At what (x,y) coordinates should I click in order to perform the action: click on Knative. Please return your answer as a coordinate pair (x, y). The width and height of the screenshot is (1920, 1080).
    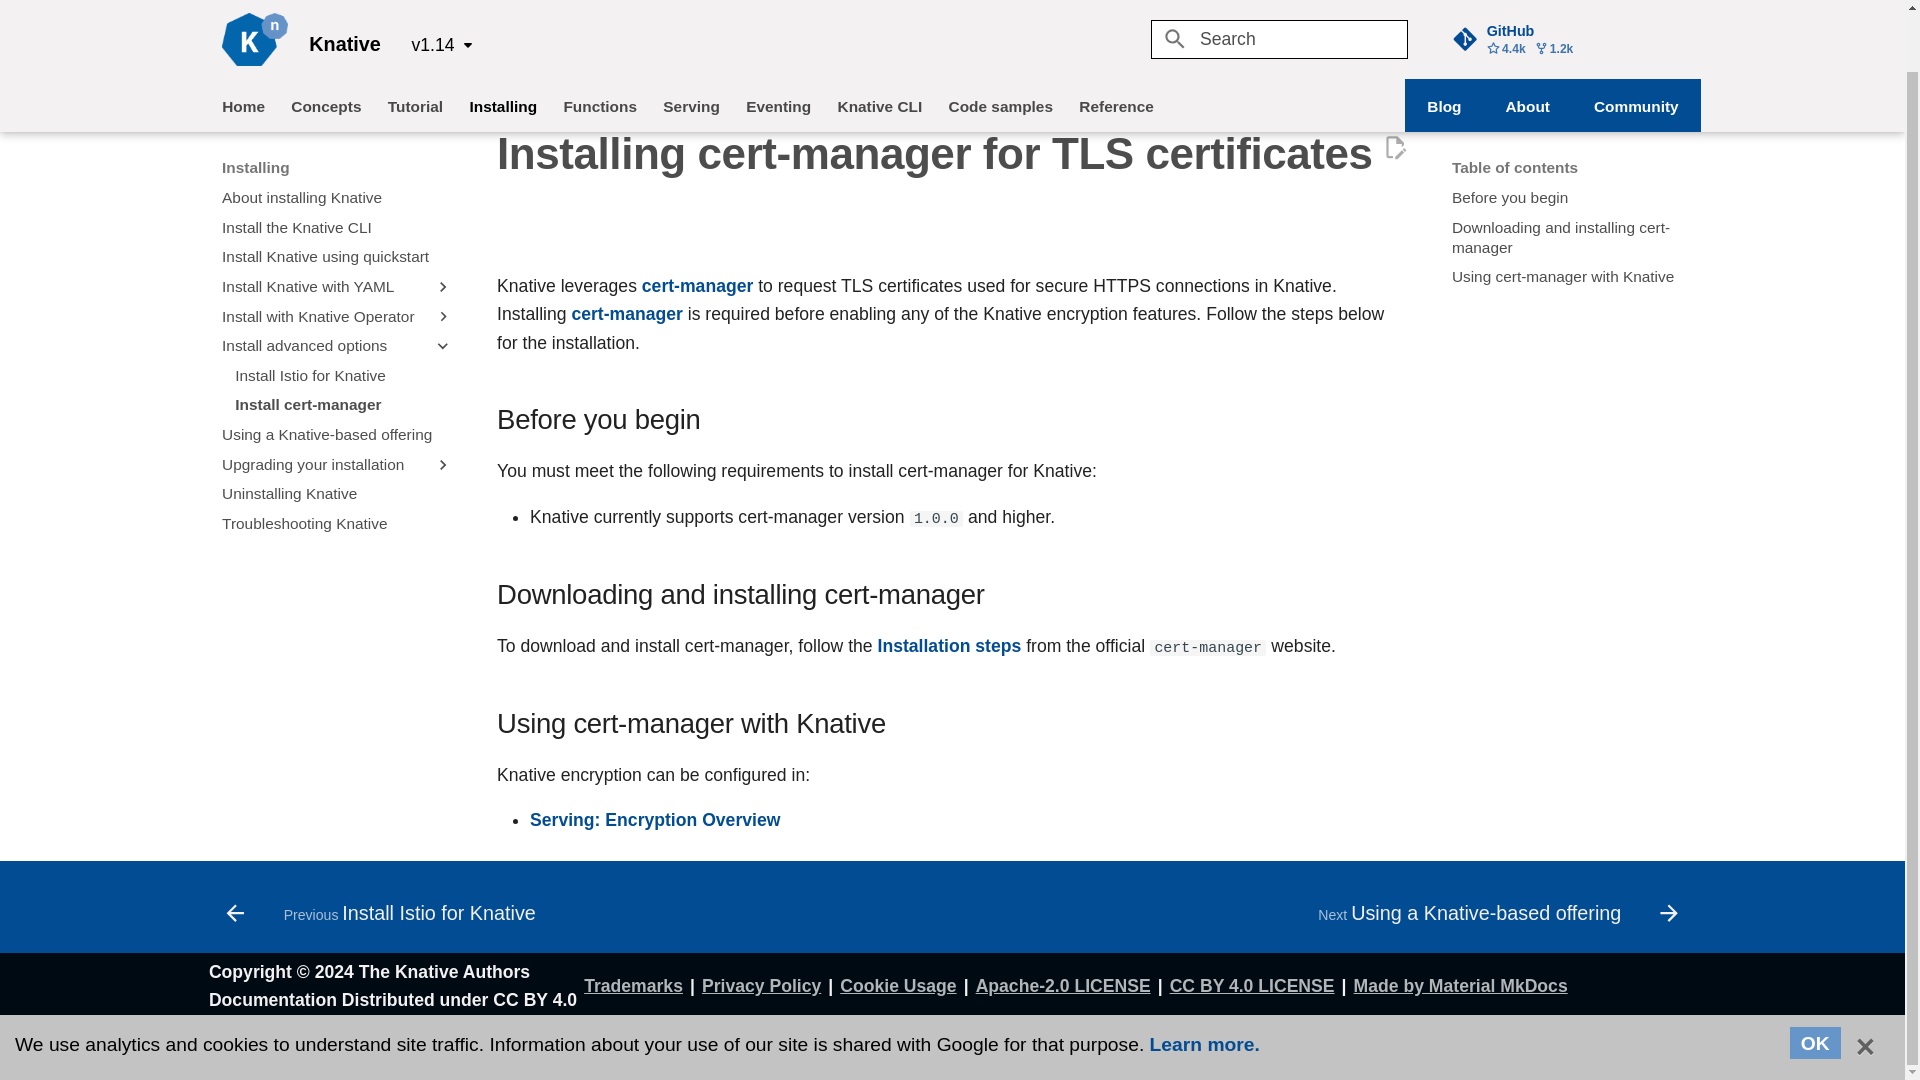
    Looking at the image, I should click on (255, 6).